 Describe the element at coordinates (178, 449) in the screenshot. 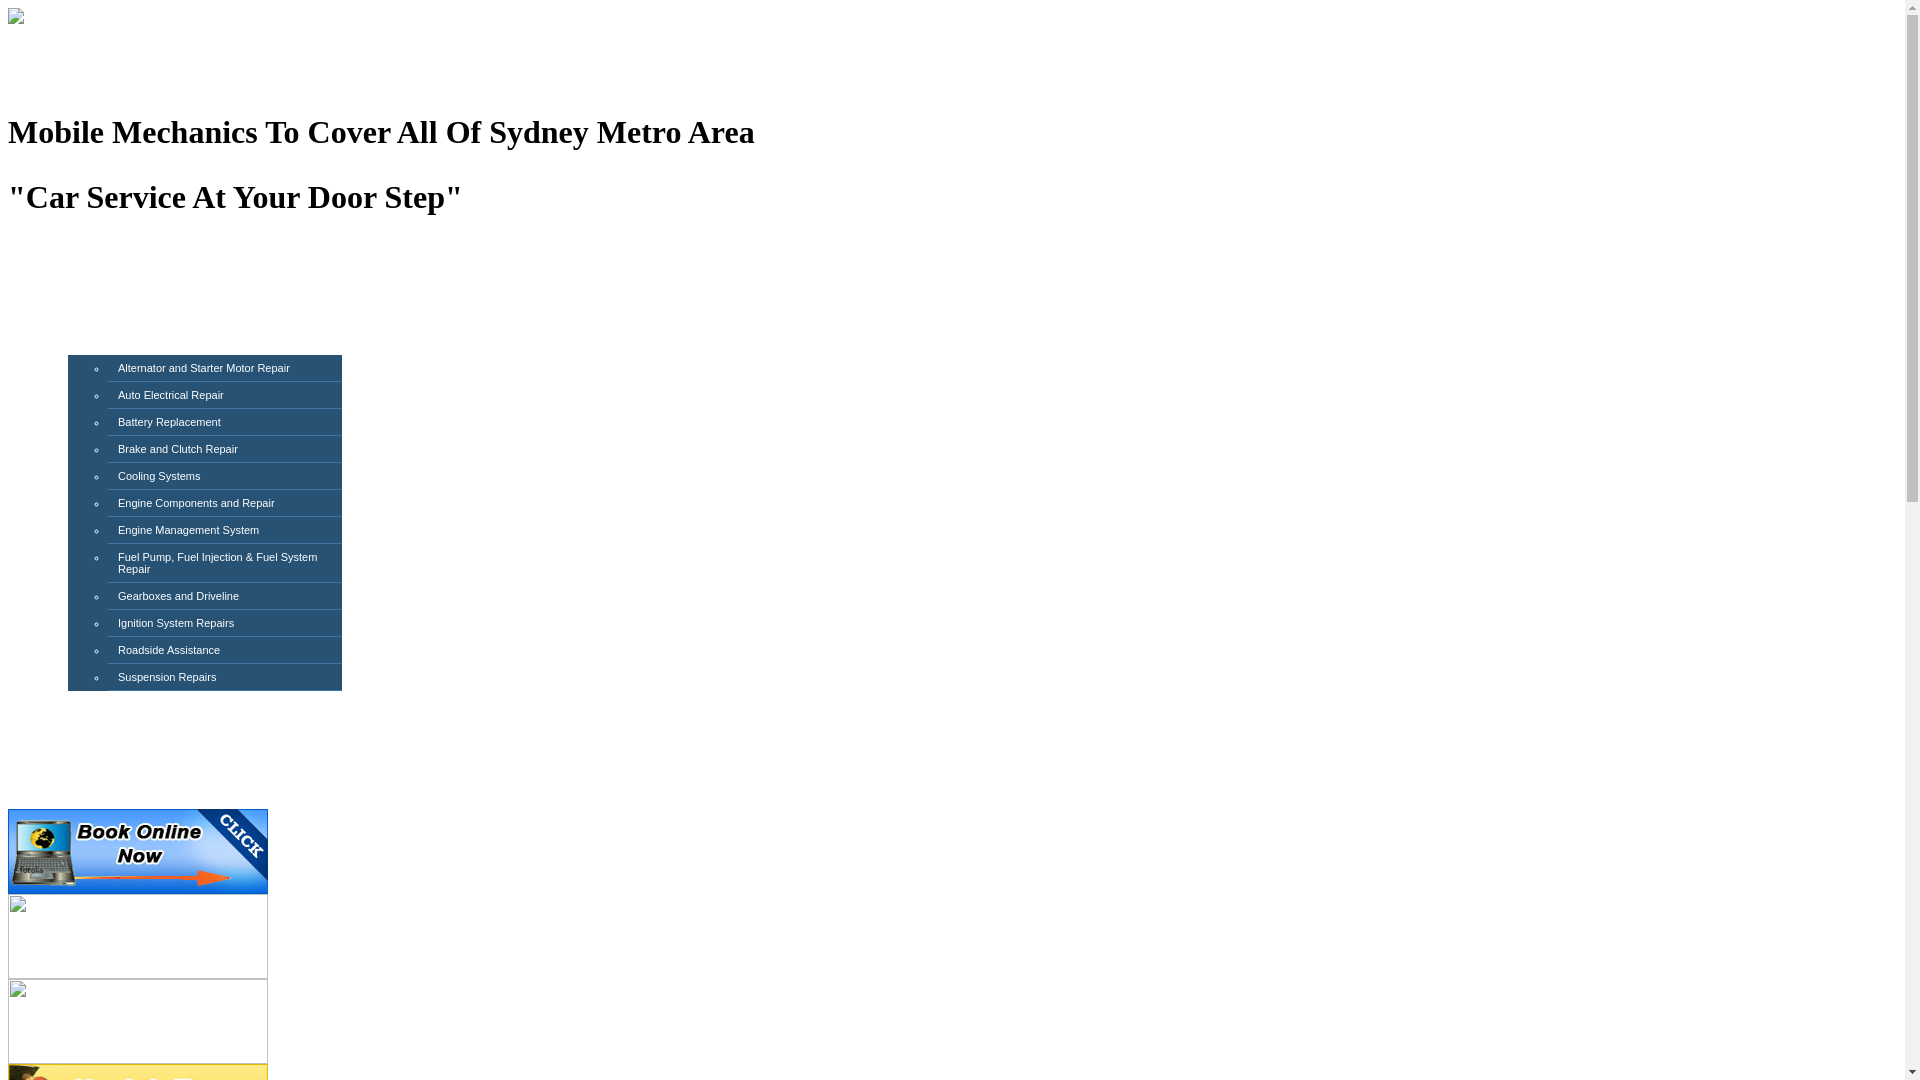

I see `Brake and Clutch Repair` at that location.